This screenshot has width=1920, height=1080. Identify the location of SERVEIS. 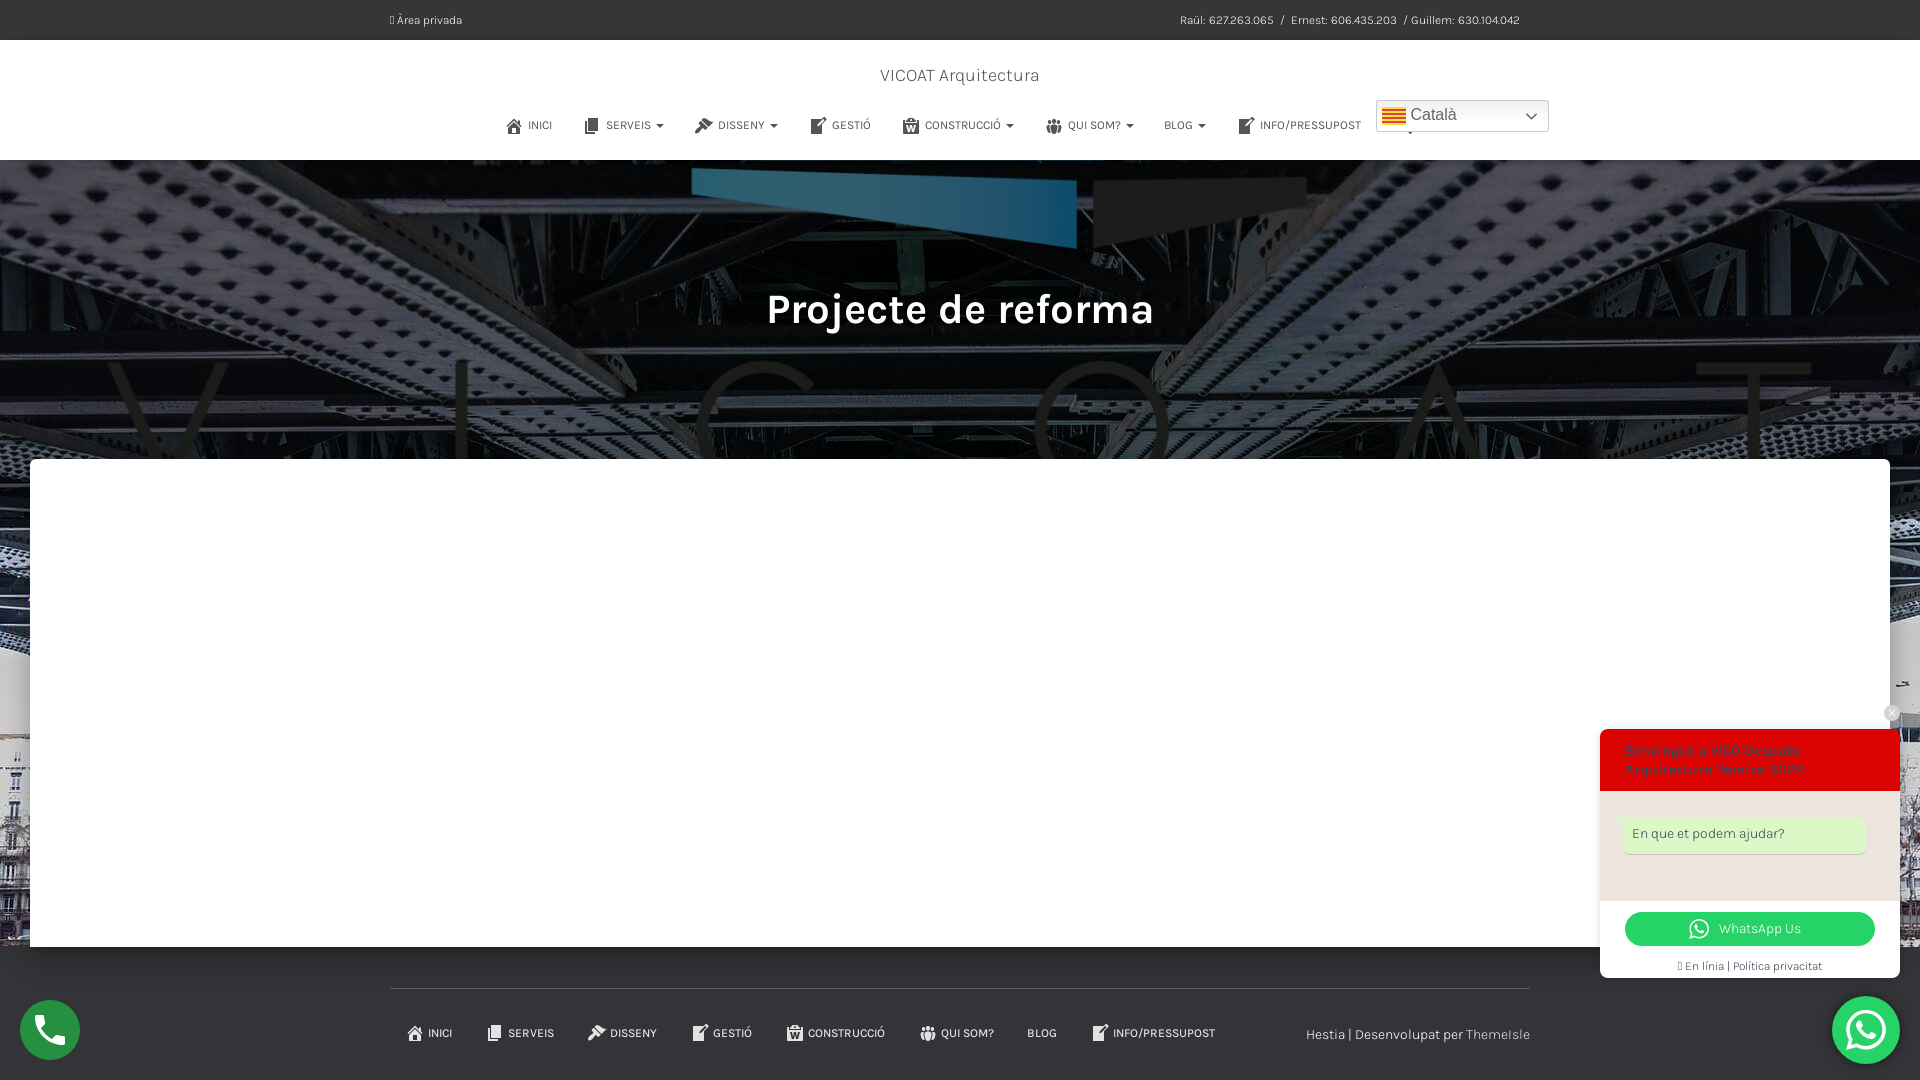
(520, 1034).